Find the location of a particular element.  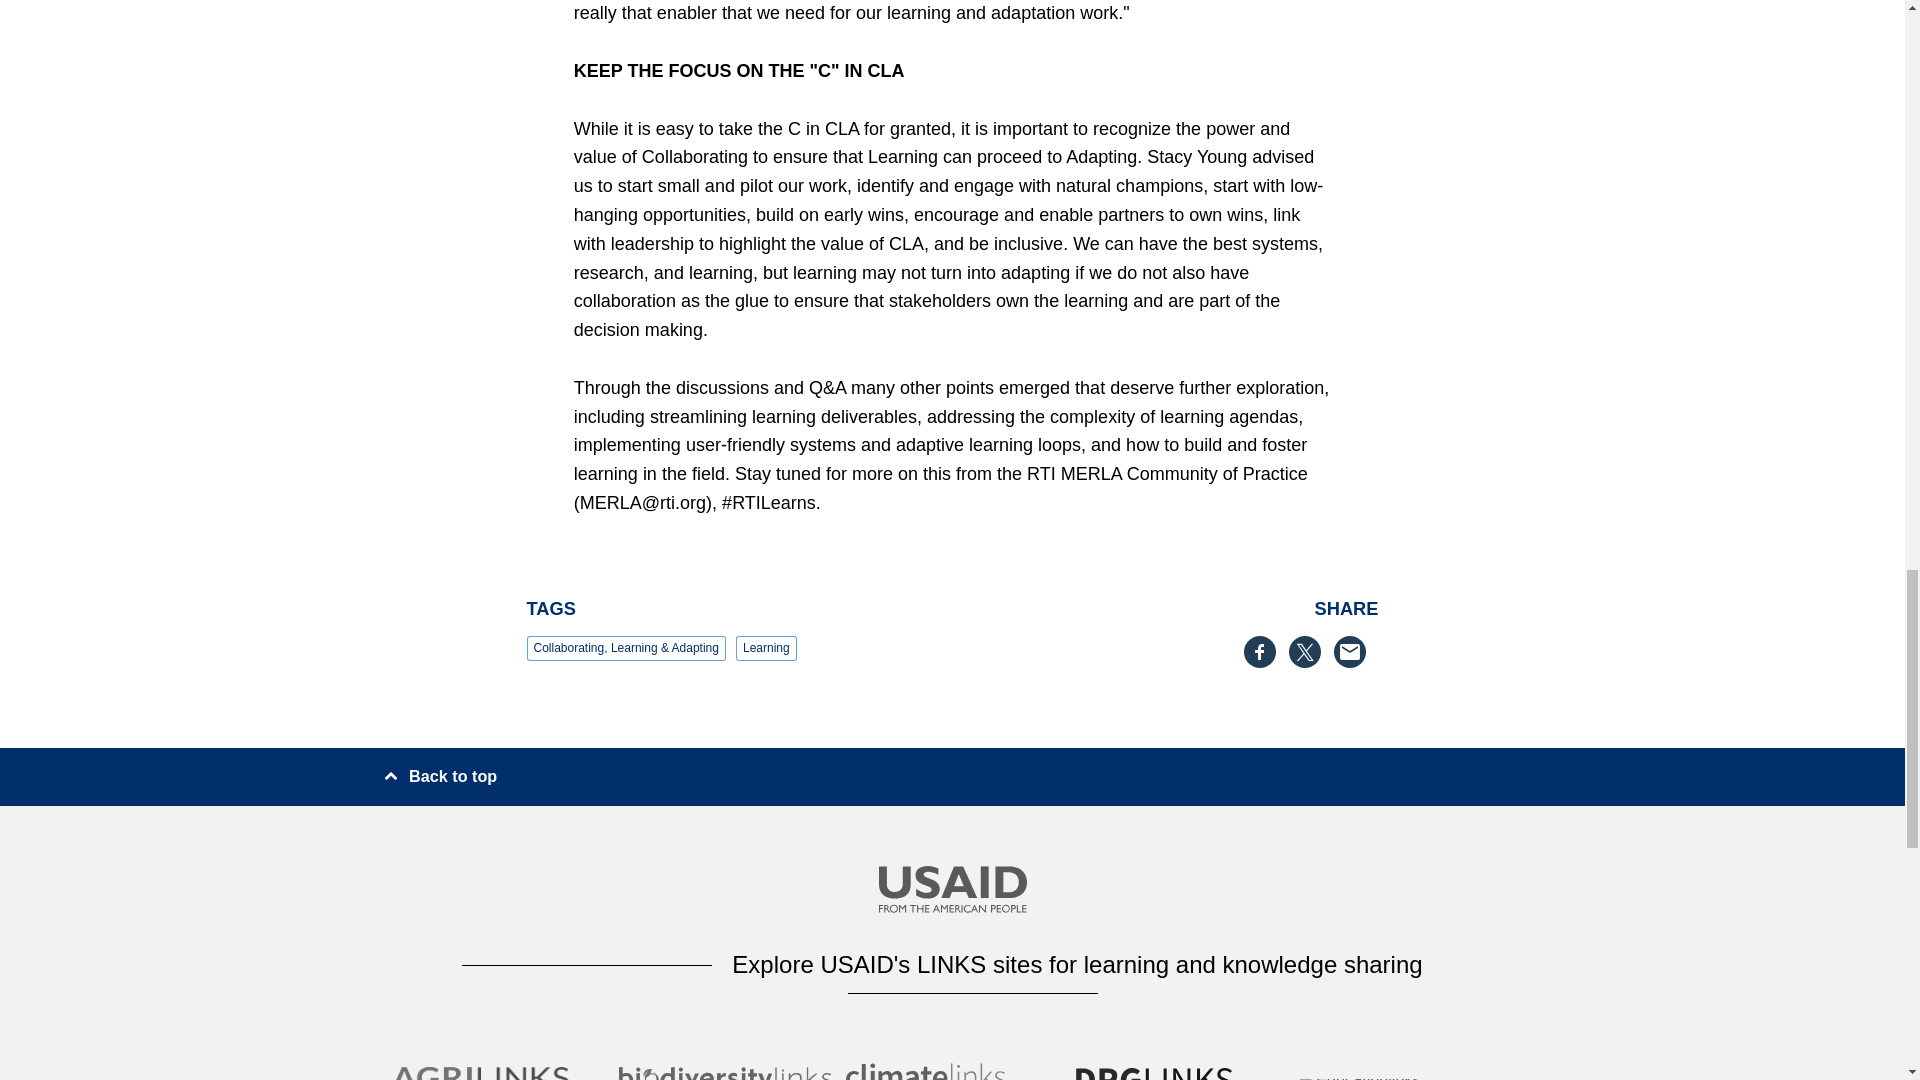

Back to top is located at coordinates (440, 776).